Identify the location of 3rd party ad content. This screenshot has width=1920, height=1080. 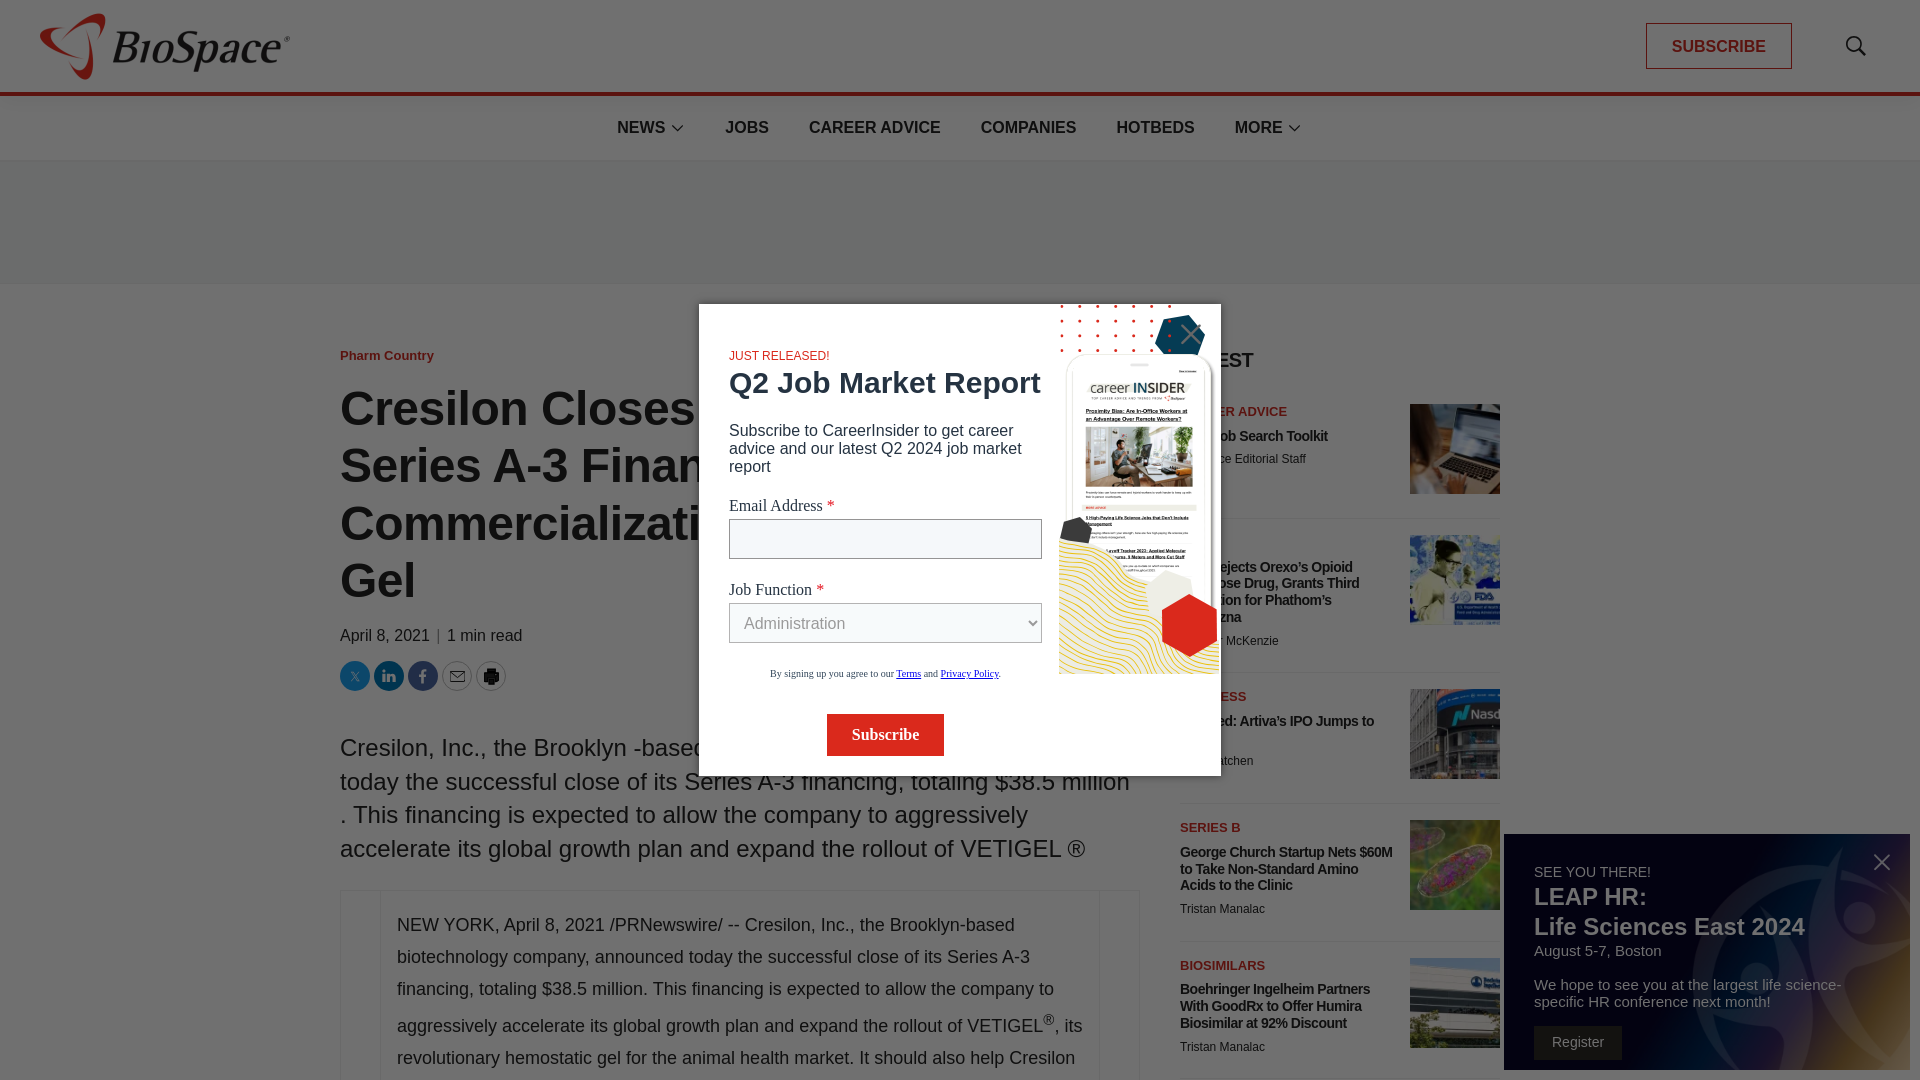
(960, 222).